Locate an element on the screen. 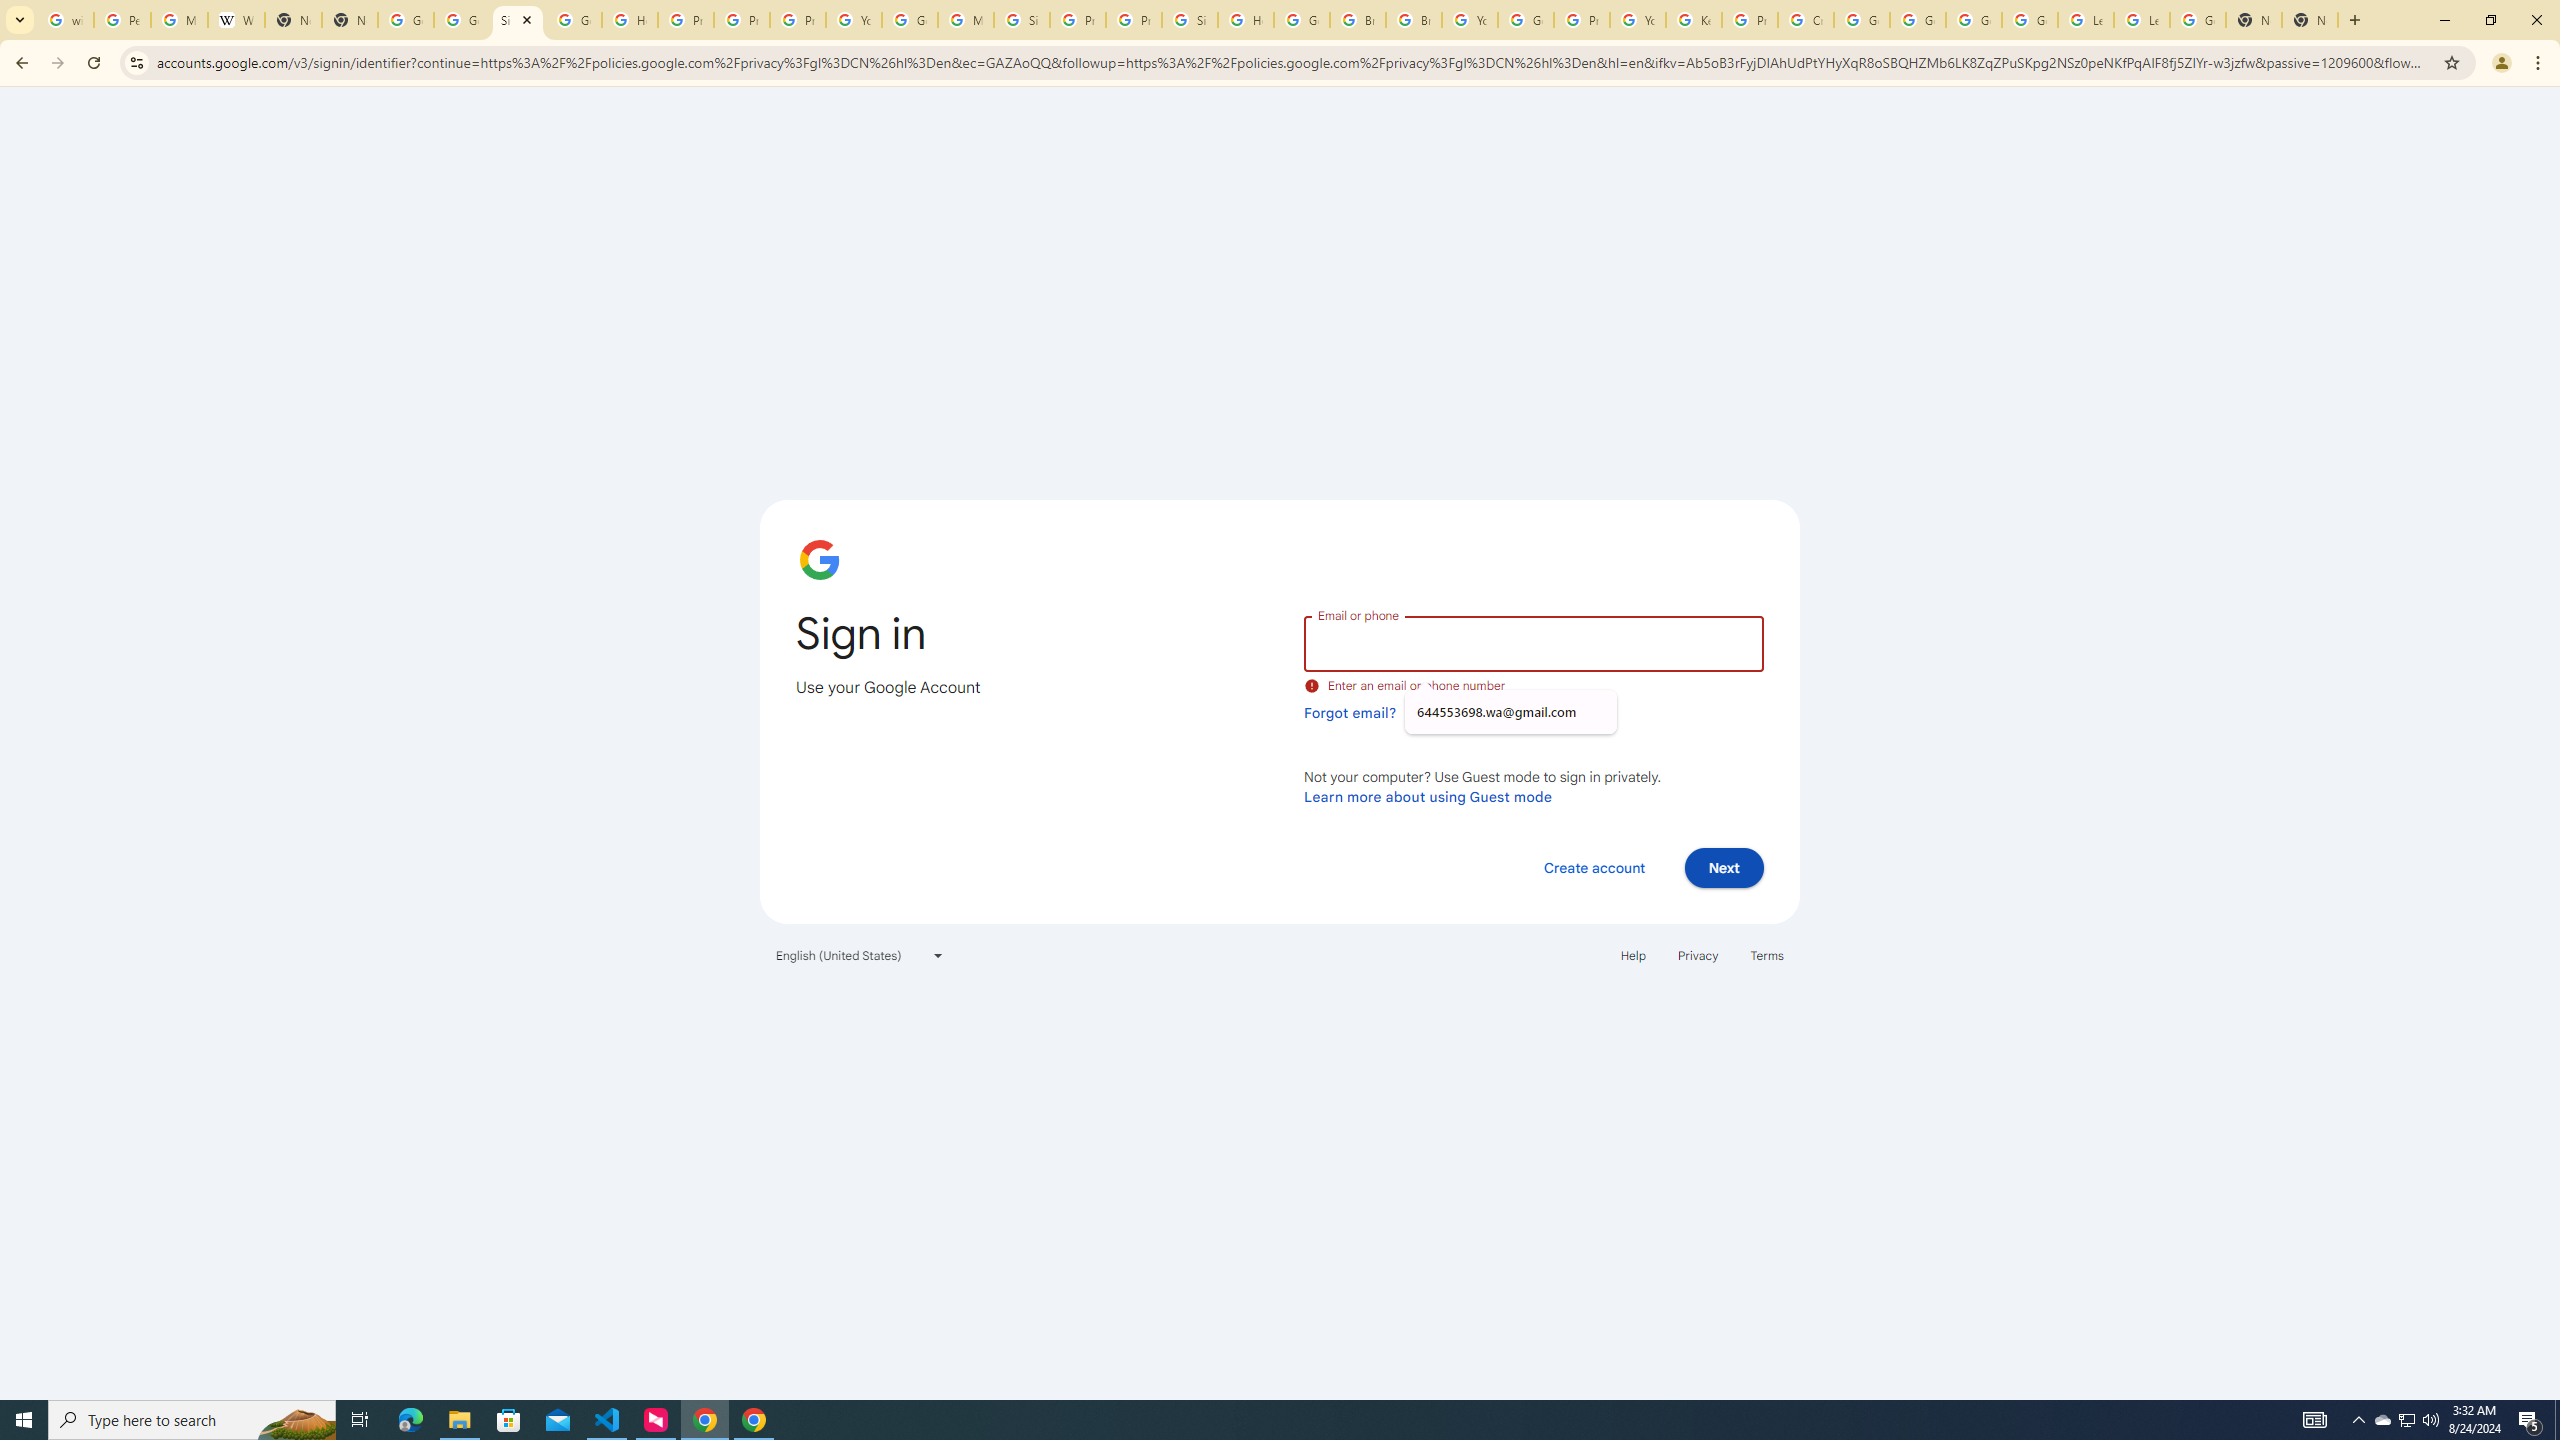 This screenshot has height=1440, width=2560. Learn more about using Guest mode is located at coordinates (1428, 796).